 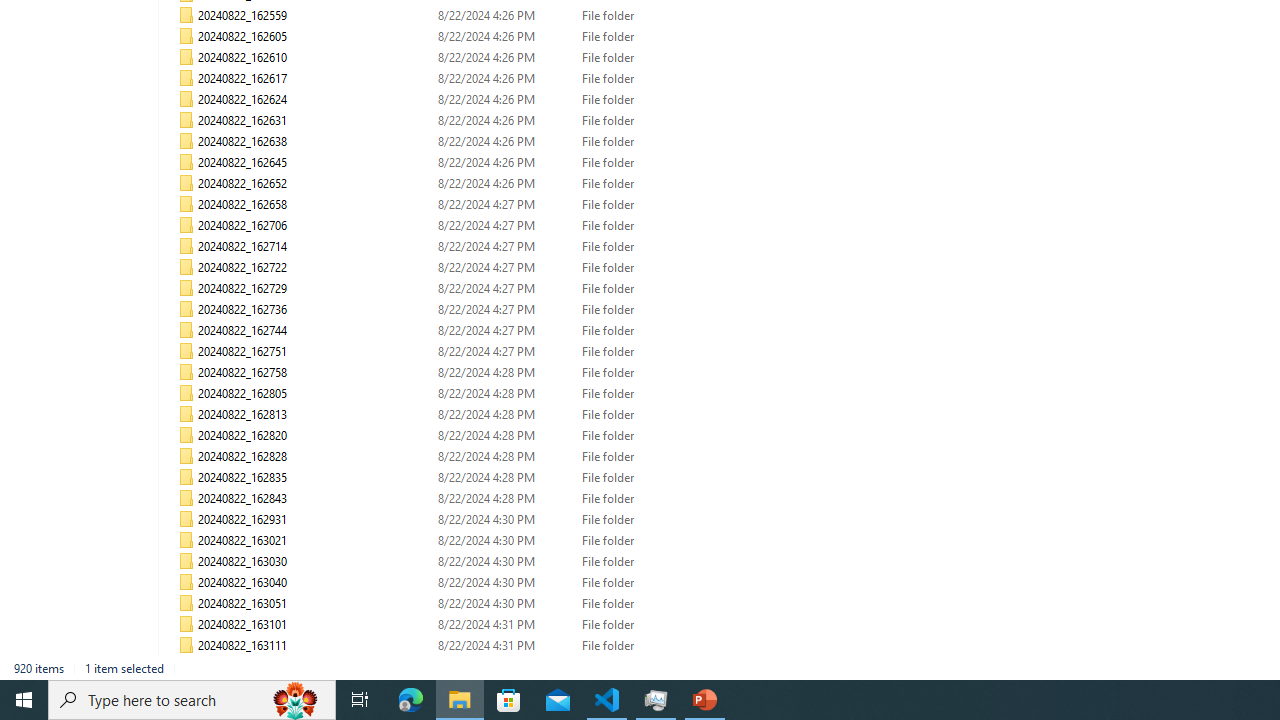 What do you see at coordinates (472, 352) in the screenshot?
I see `20240822_162751` at bounding box center [472, 352].